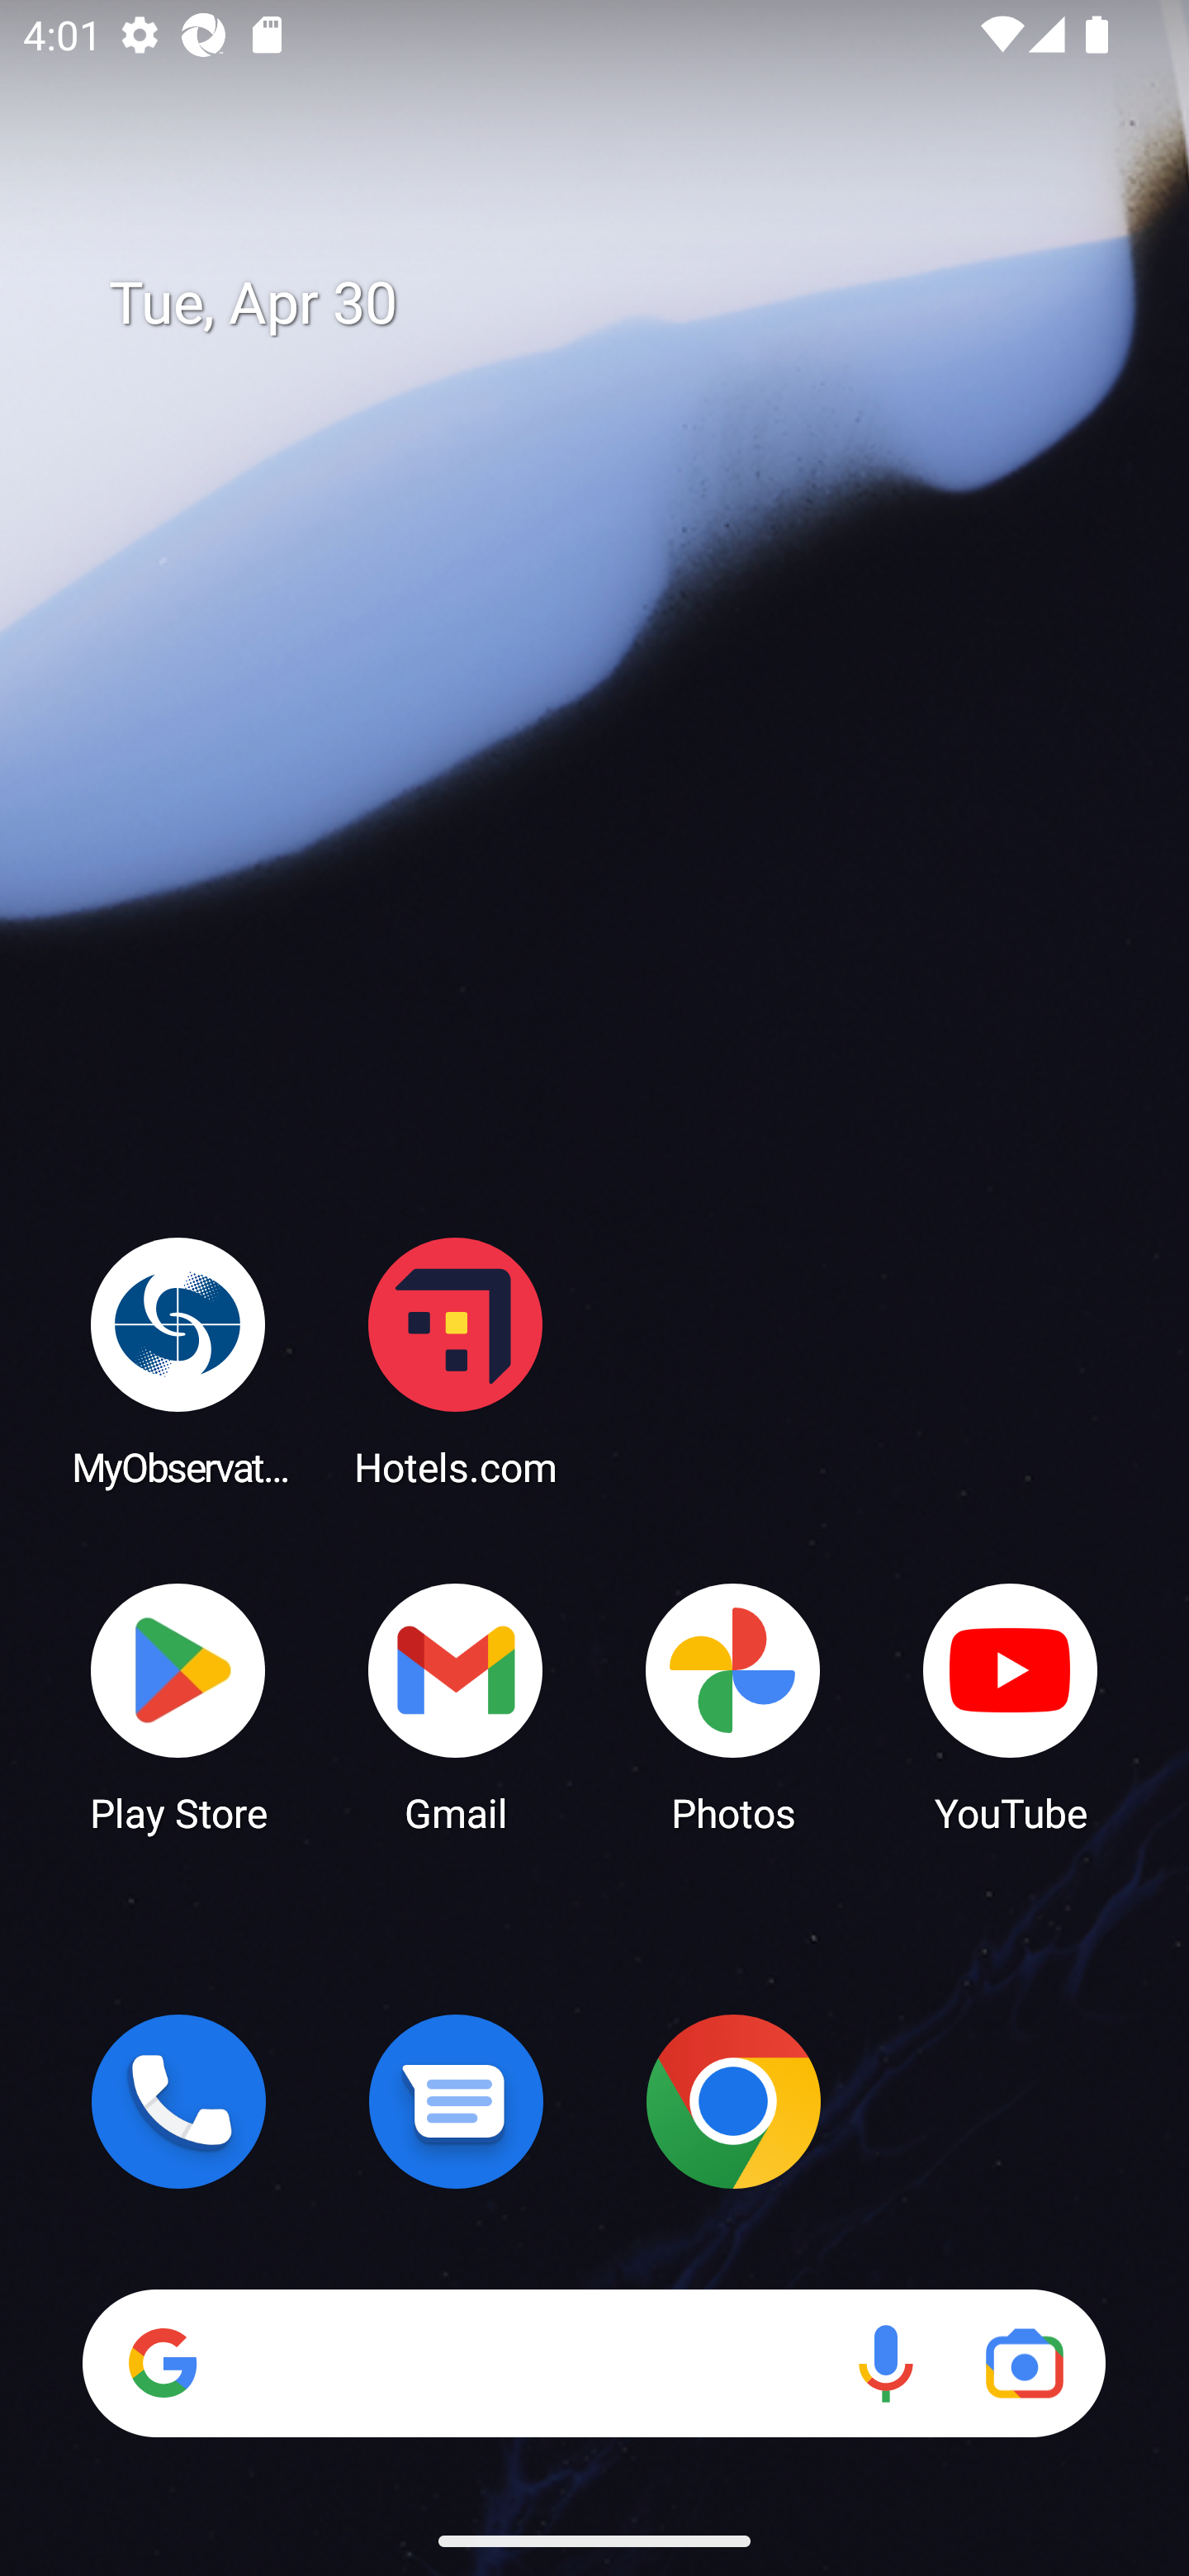 Image resolution: width=1189 pixels, height=2576 pixels. I want to click on Gmail, so click(456, 1706).